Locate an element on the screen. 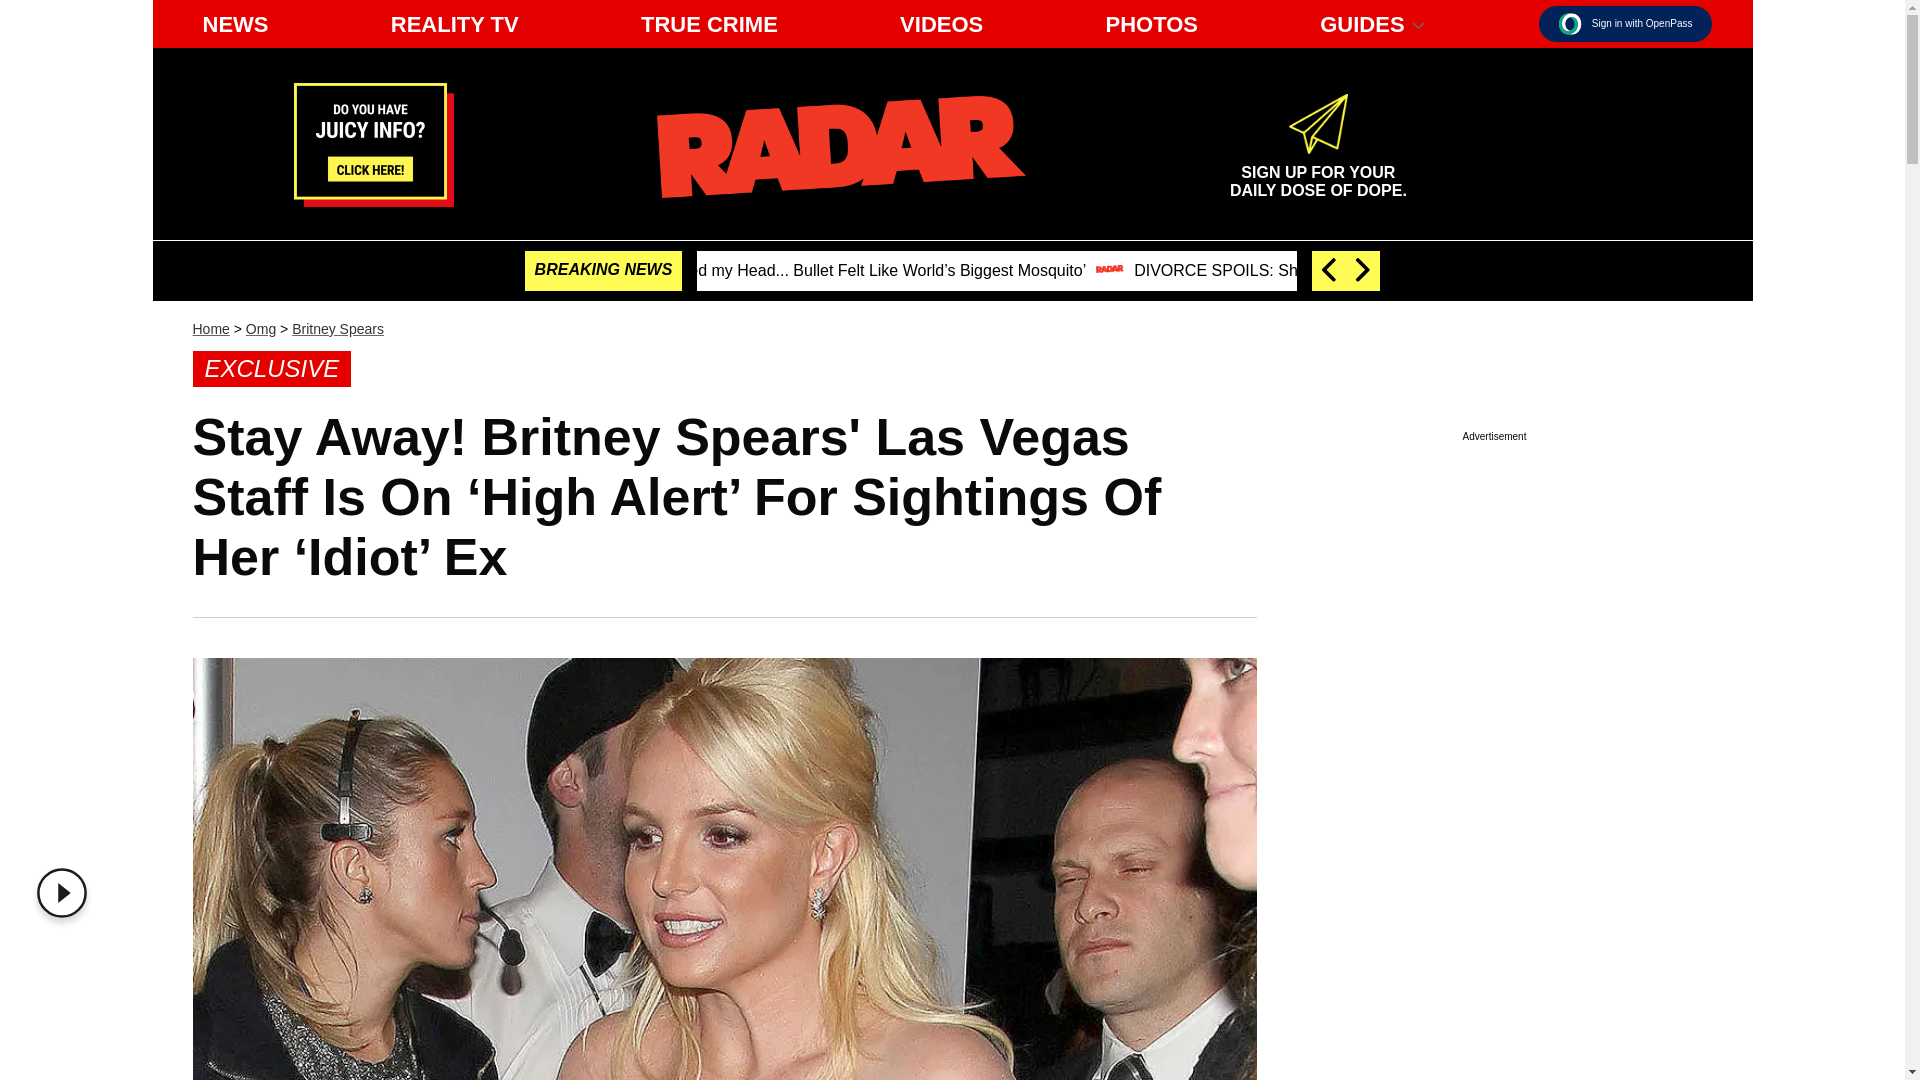  Britney Spears is located at coordinates (338, 328).